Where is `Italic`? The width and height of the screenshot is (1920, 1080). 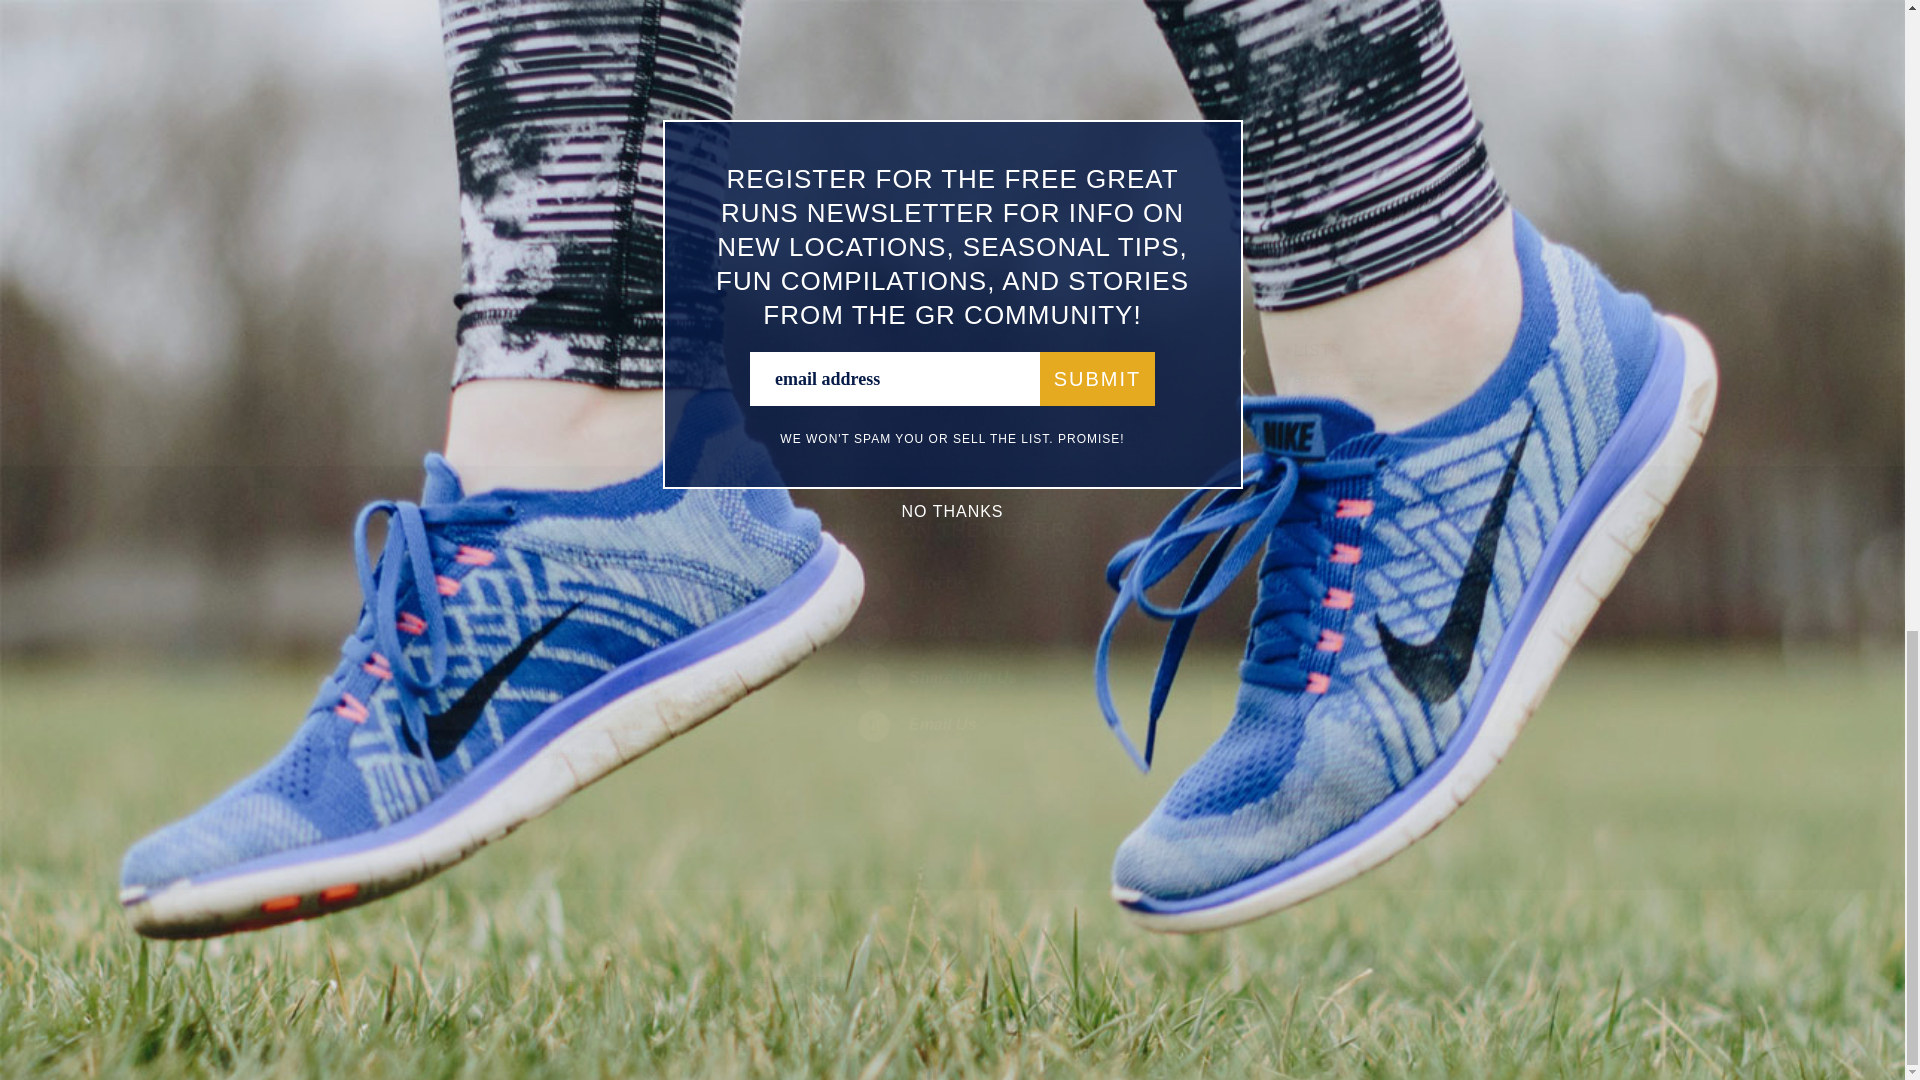 Italic is located at coordinates (476, 46).